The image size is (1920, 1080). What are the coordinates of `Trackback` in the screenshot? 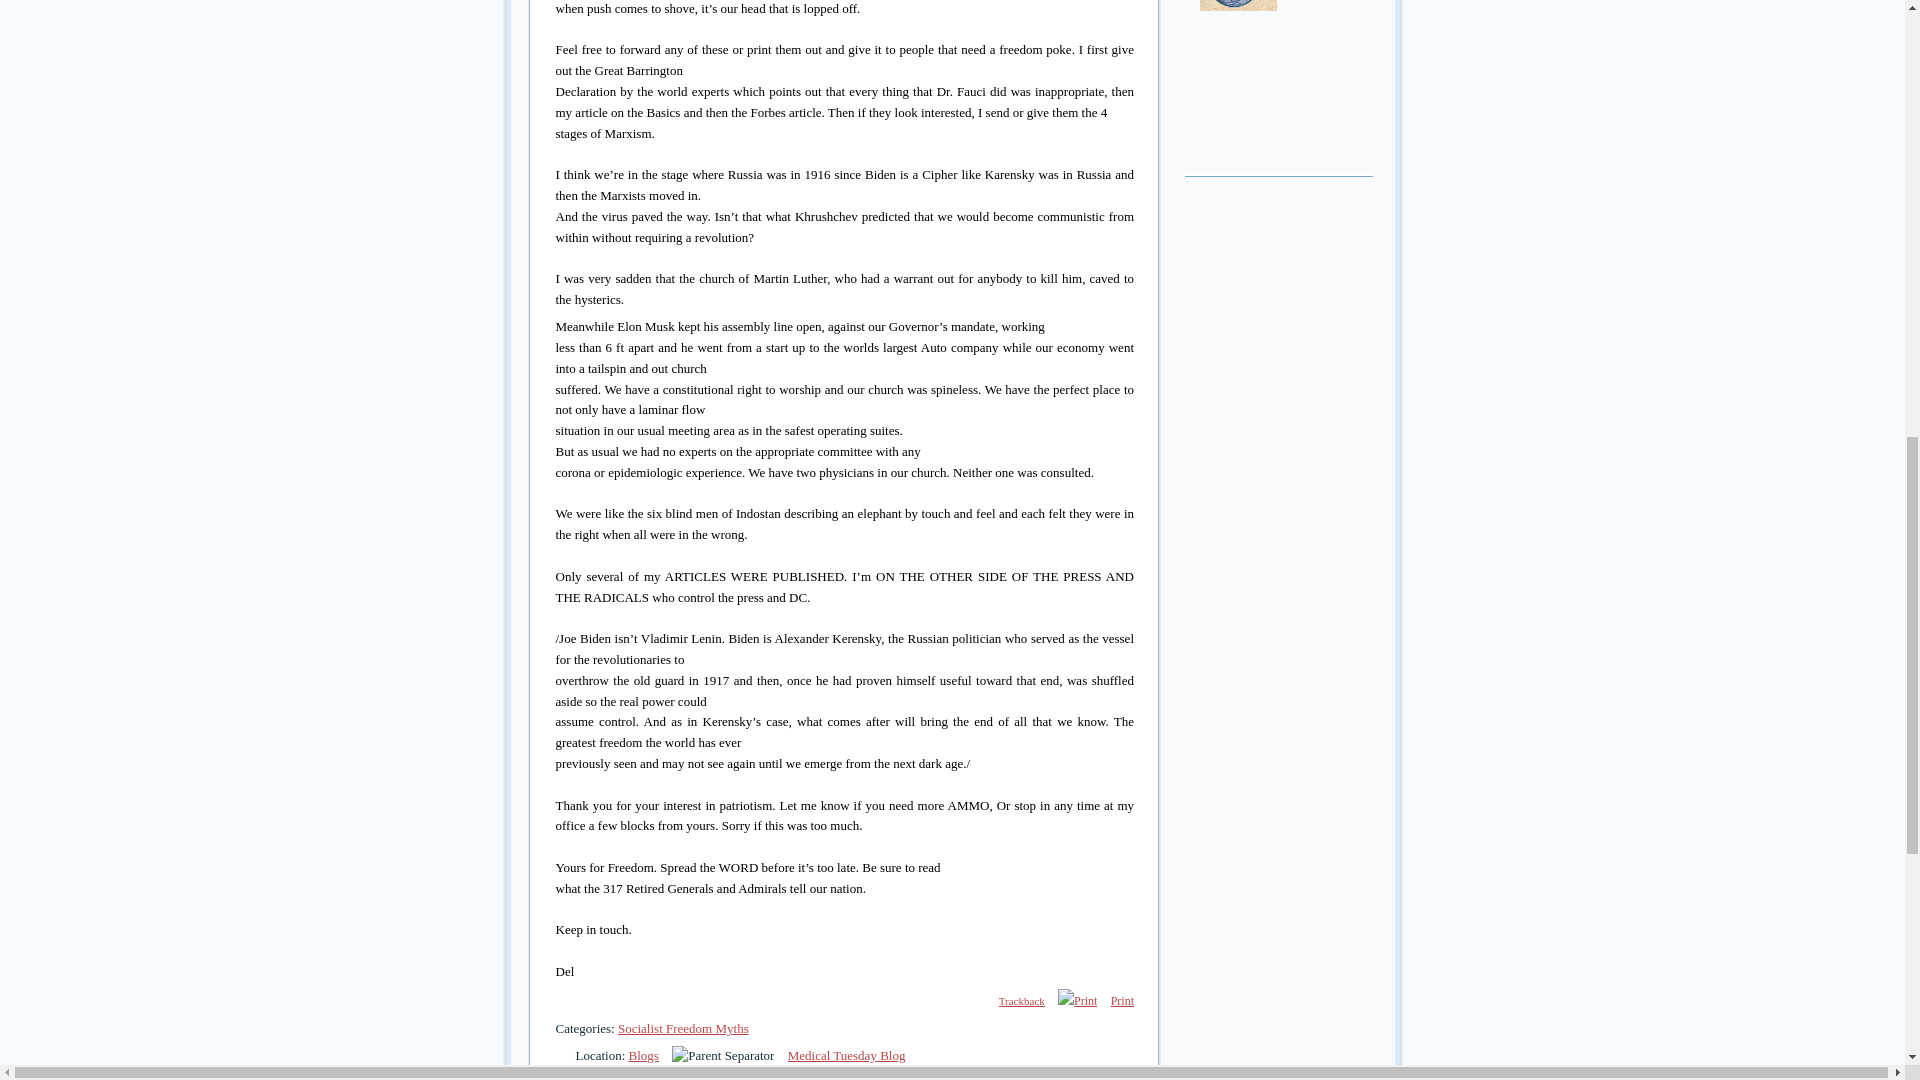 It's located at (1012, 1000).